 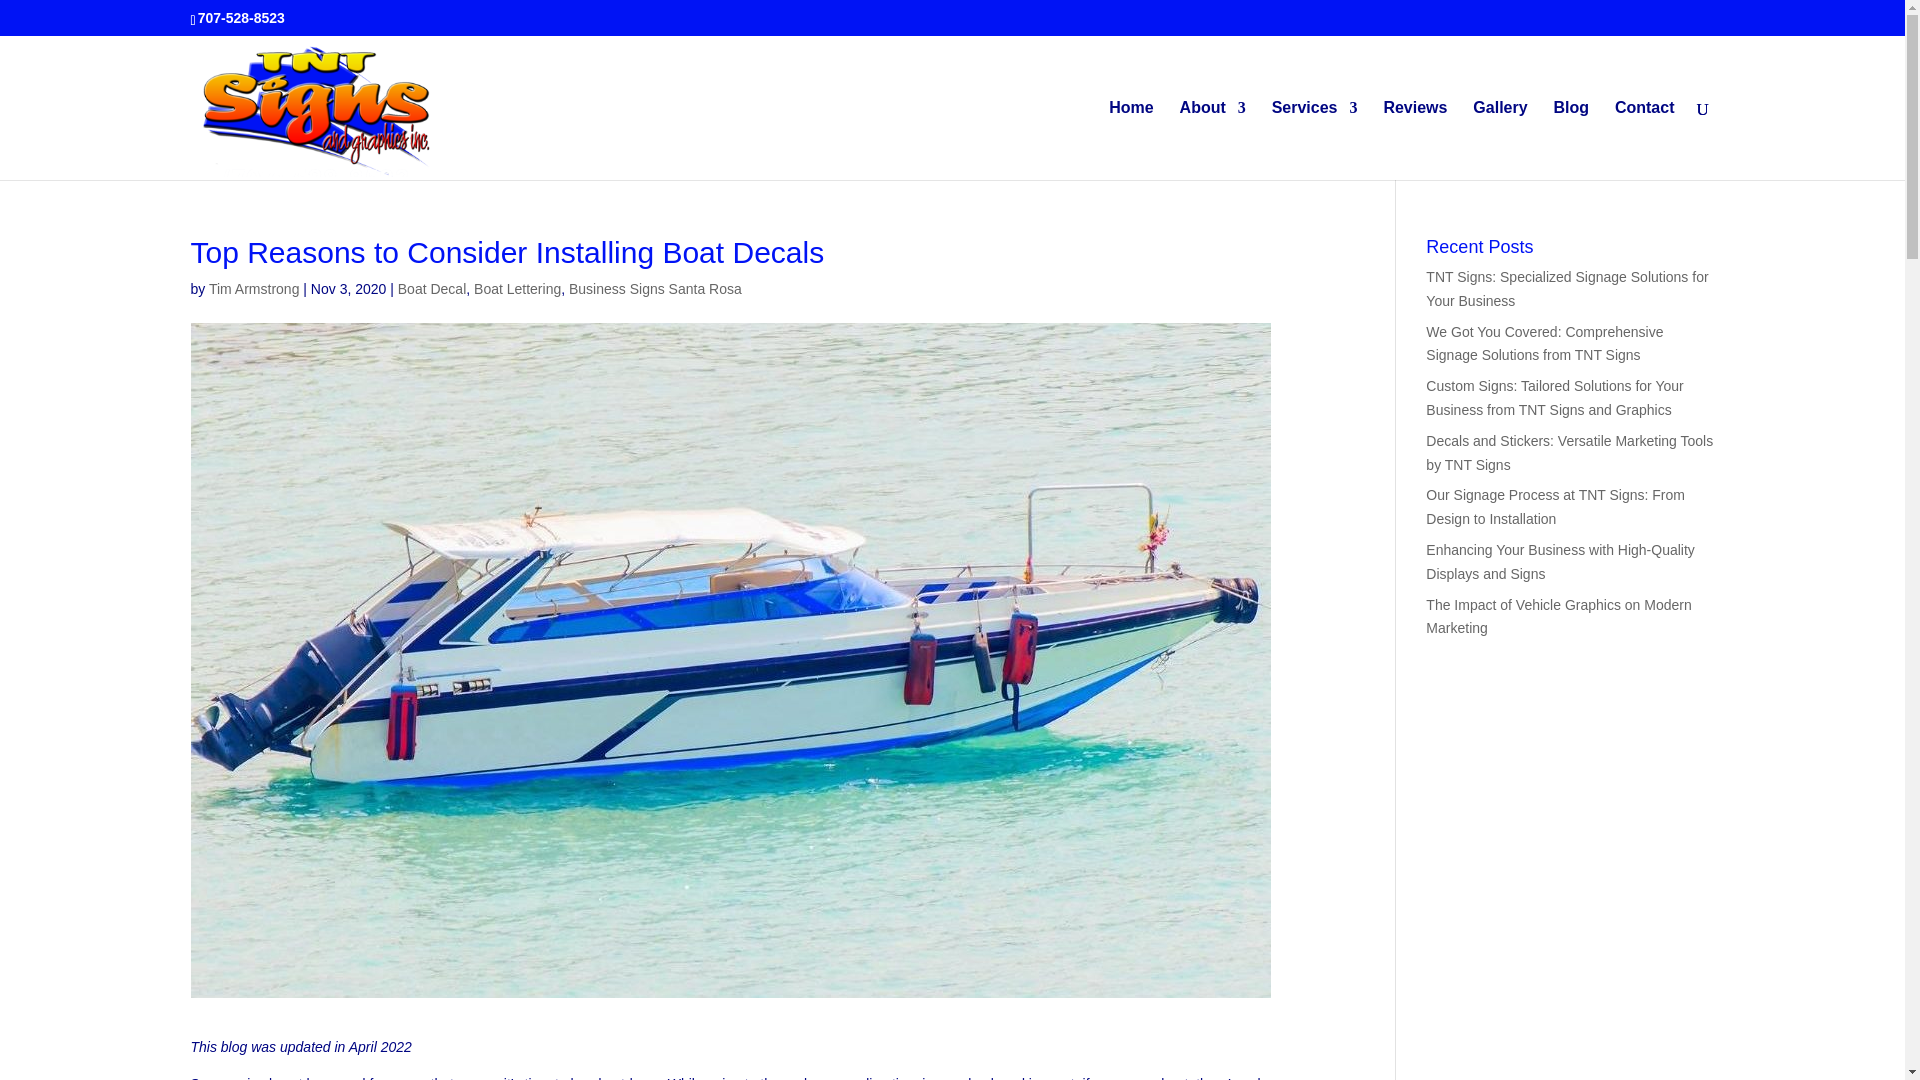 I want to click on Business Signs Santa Rosa, so click(x=654, y=288).